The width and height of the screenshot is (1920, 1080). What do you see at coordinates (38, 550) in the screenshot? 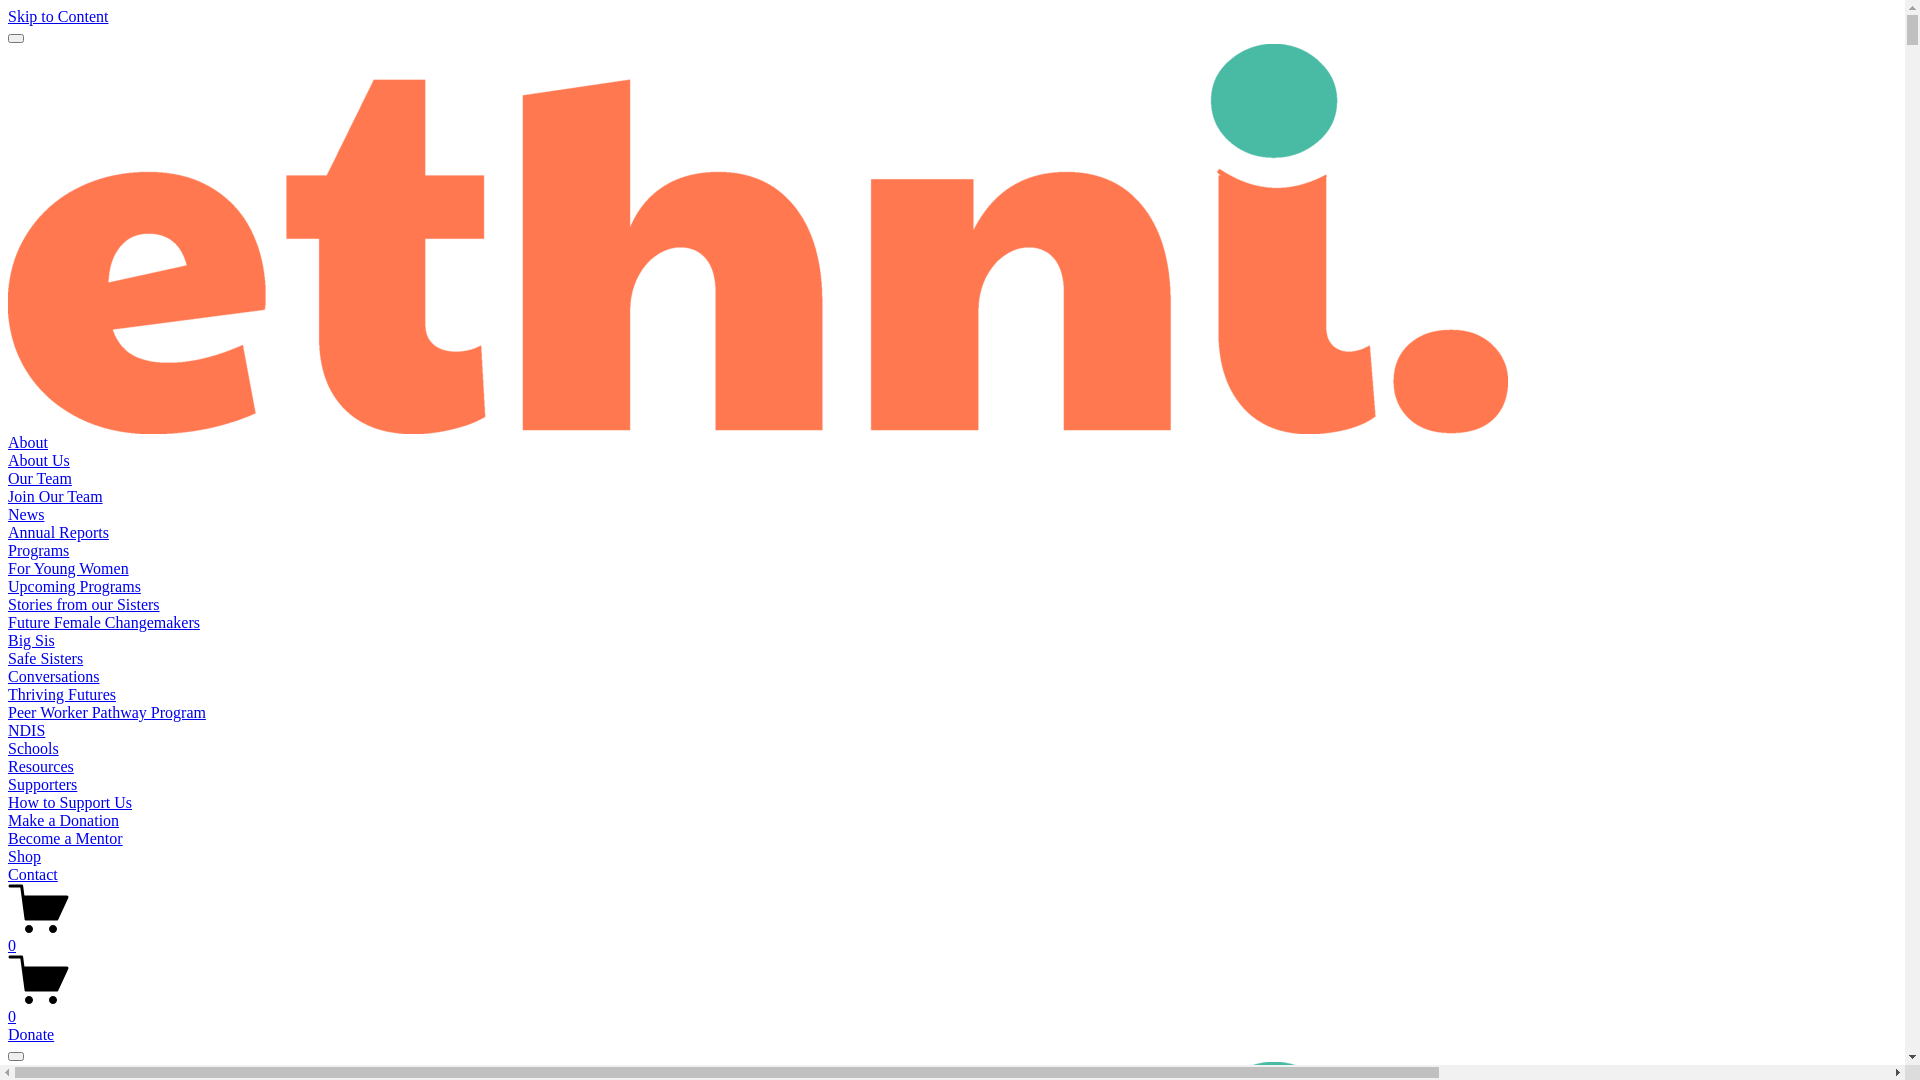
I see `Programs` at bounding box center [38, 550].